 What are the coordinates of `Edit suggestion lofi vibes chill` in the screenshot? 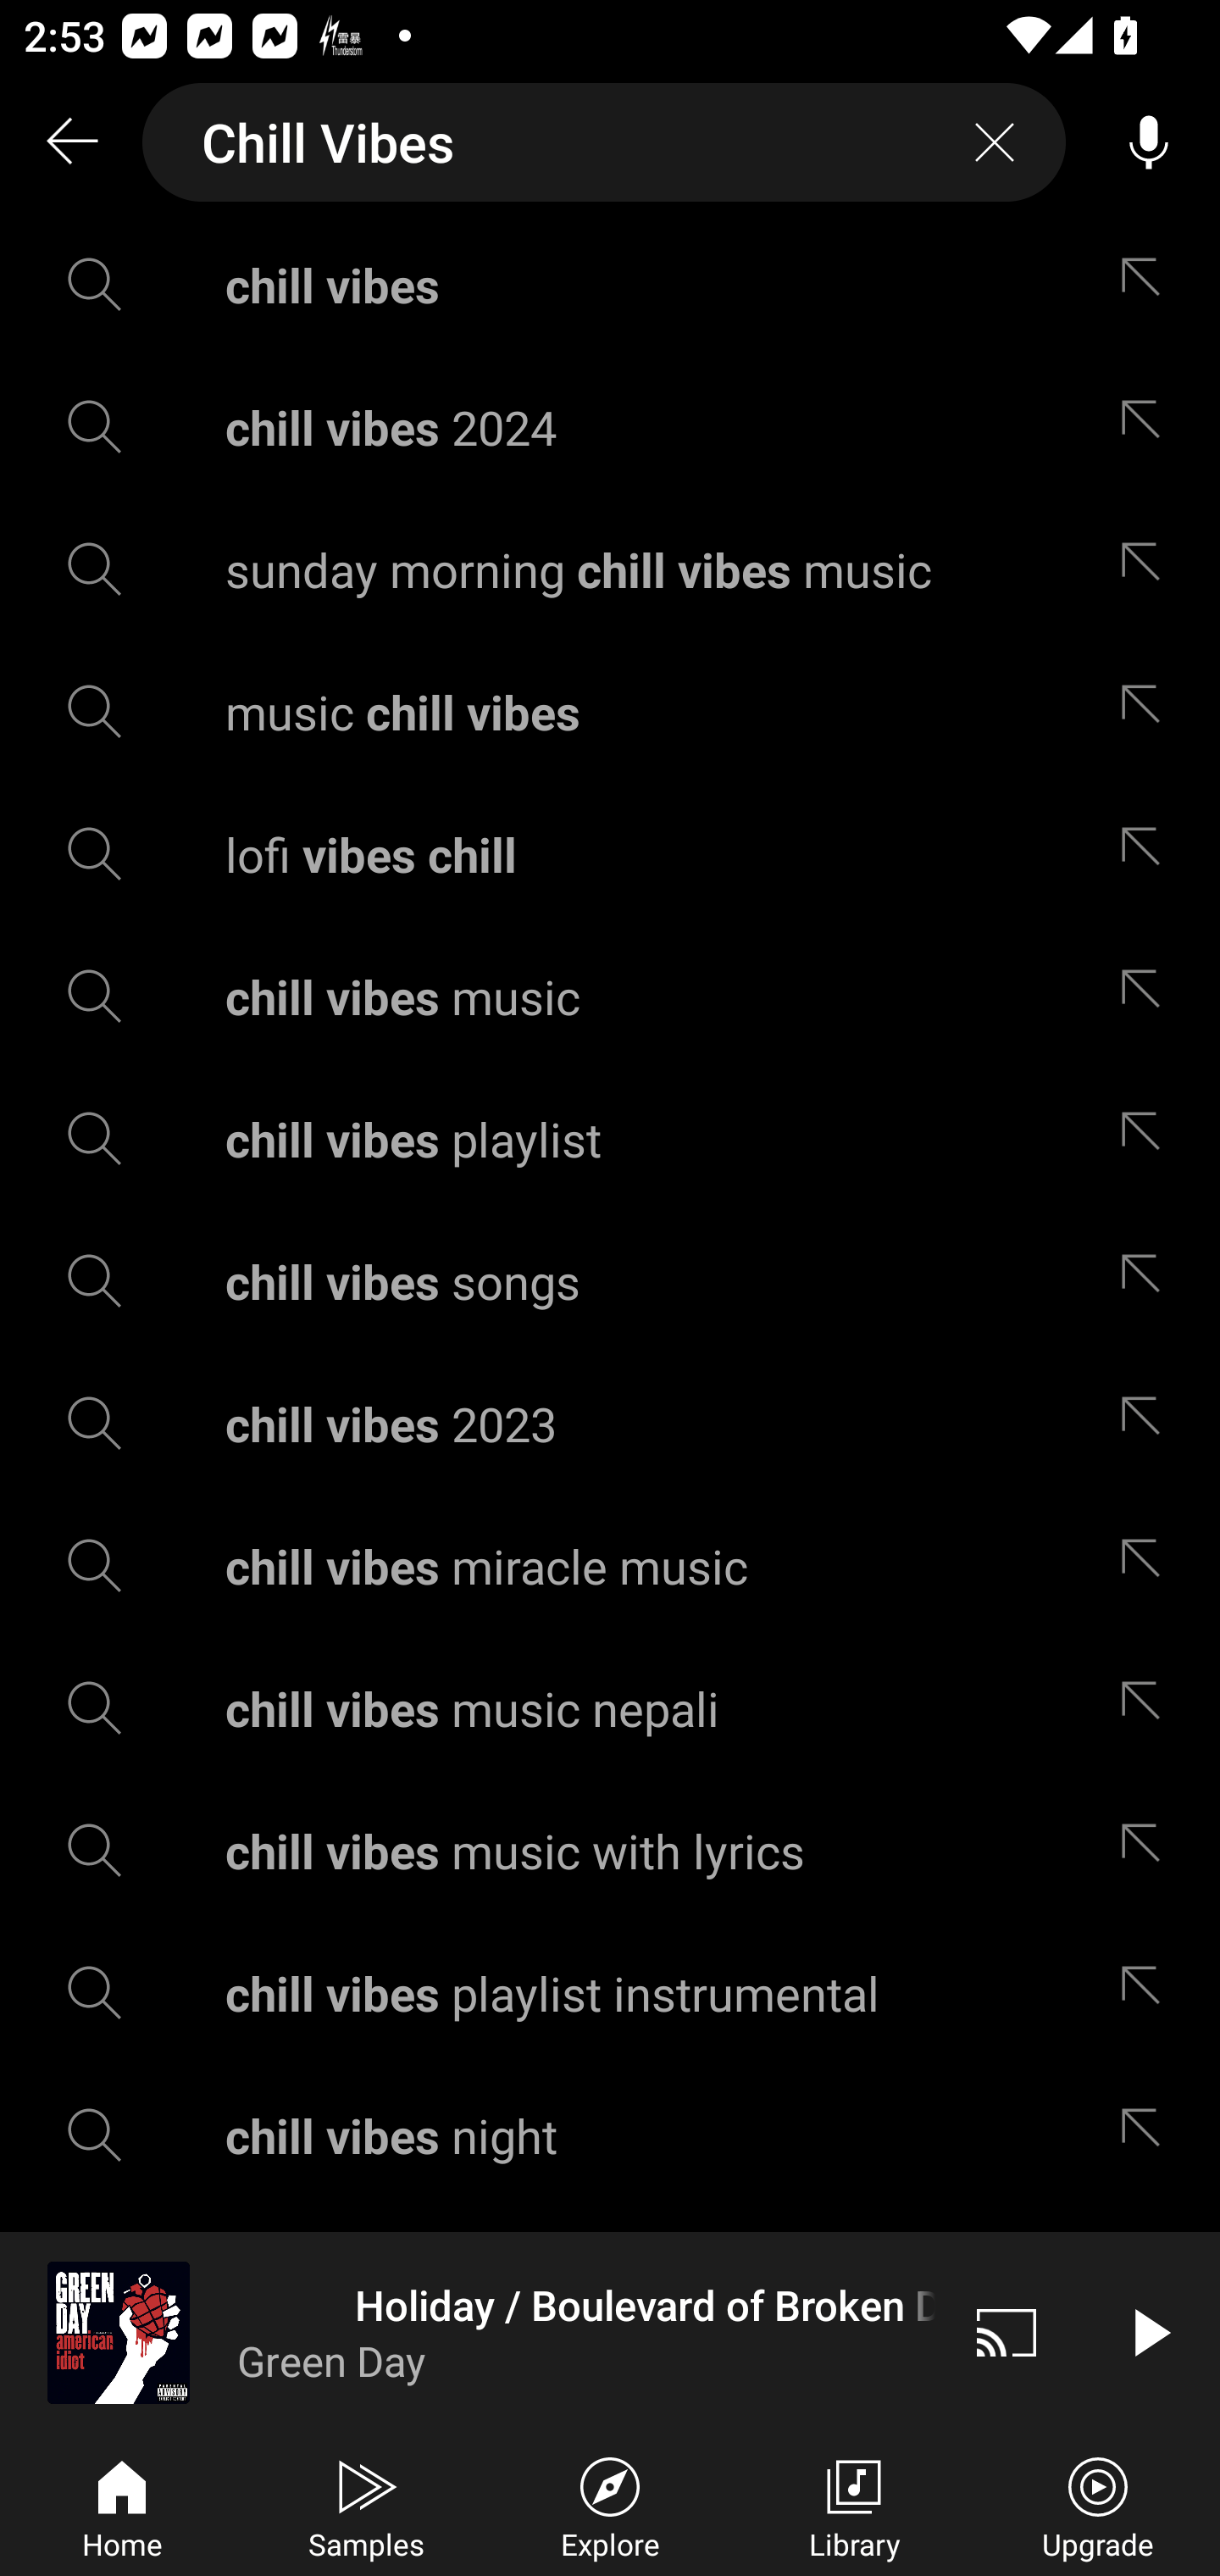 It's located at (1148, 854).